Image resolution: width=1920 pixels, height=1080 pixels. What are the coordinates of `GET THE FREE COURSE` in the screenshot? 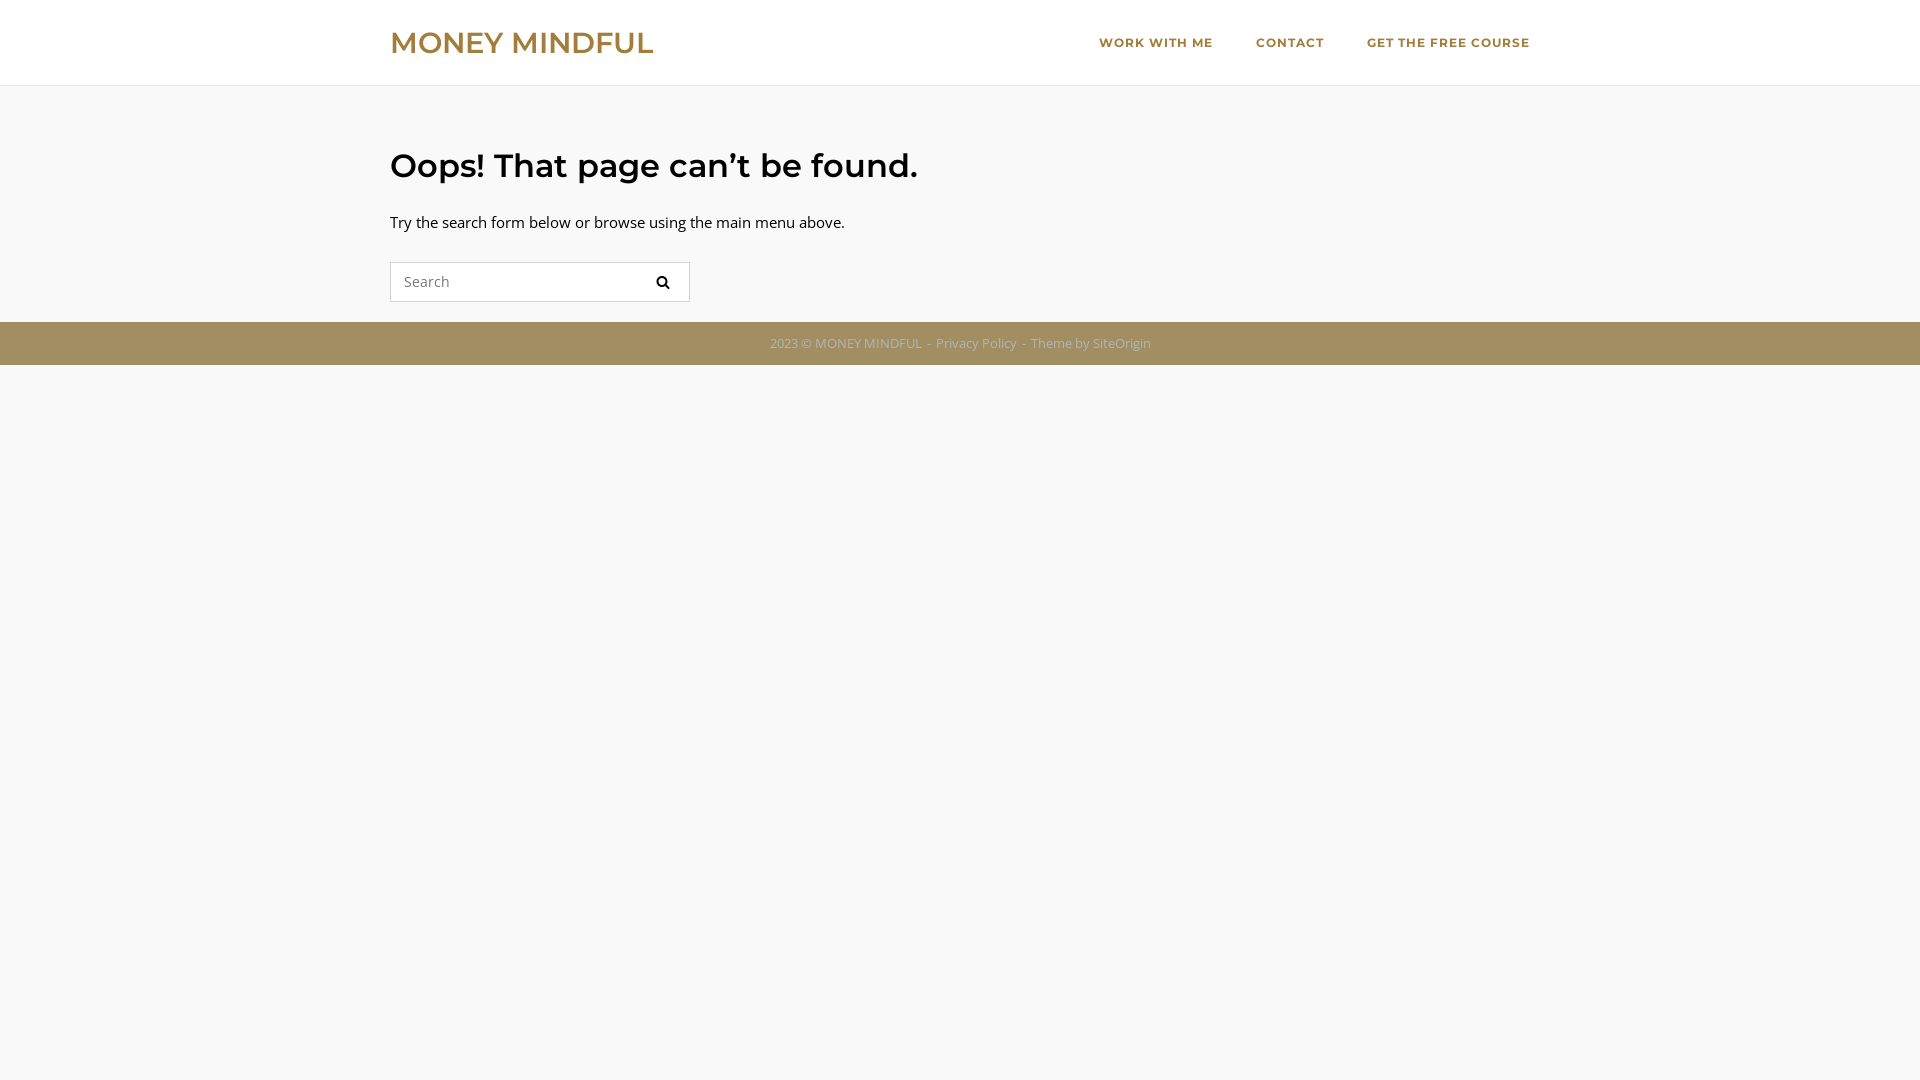 It's located at (1448, 45).